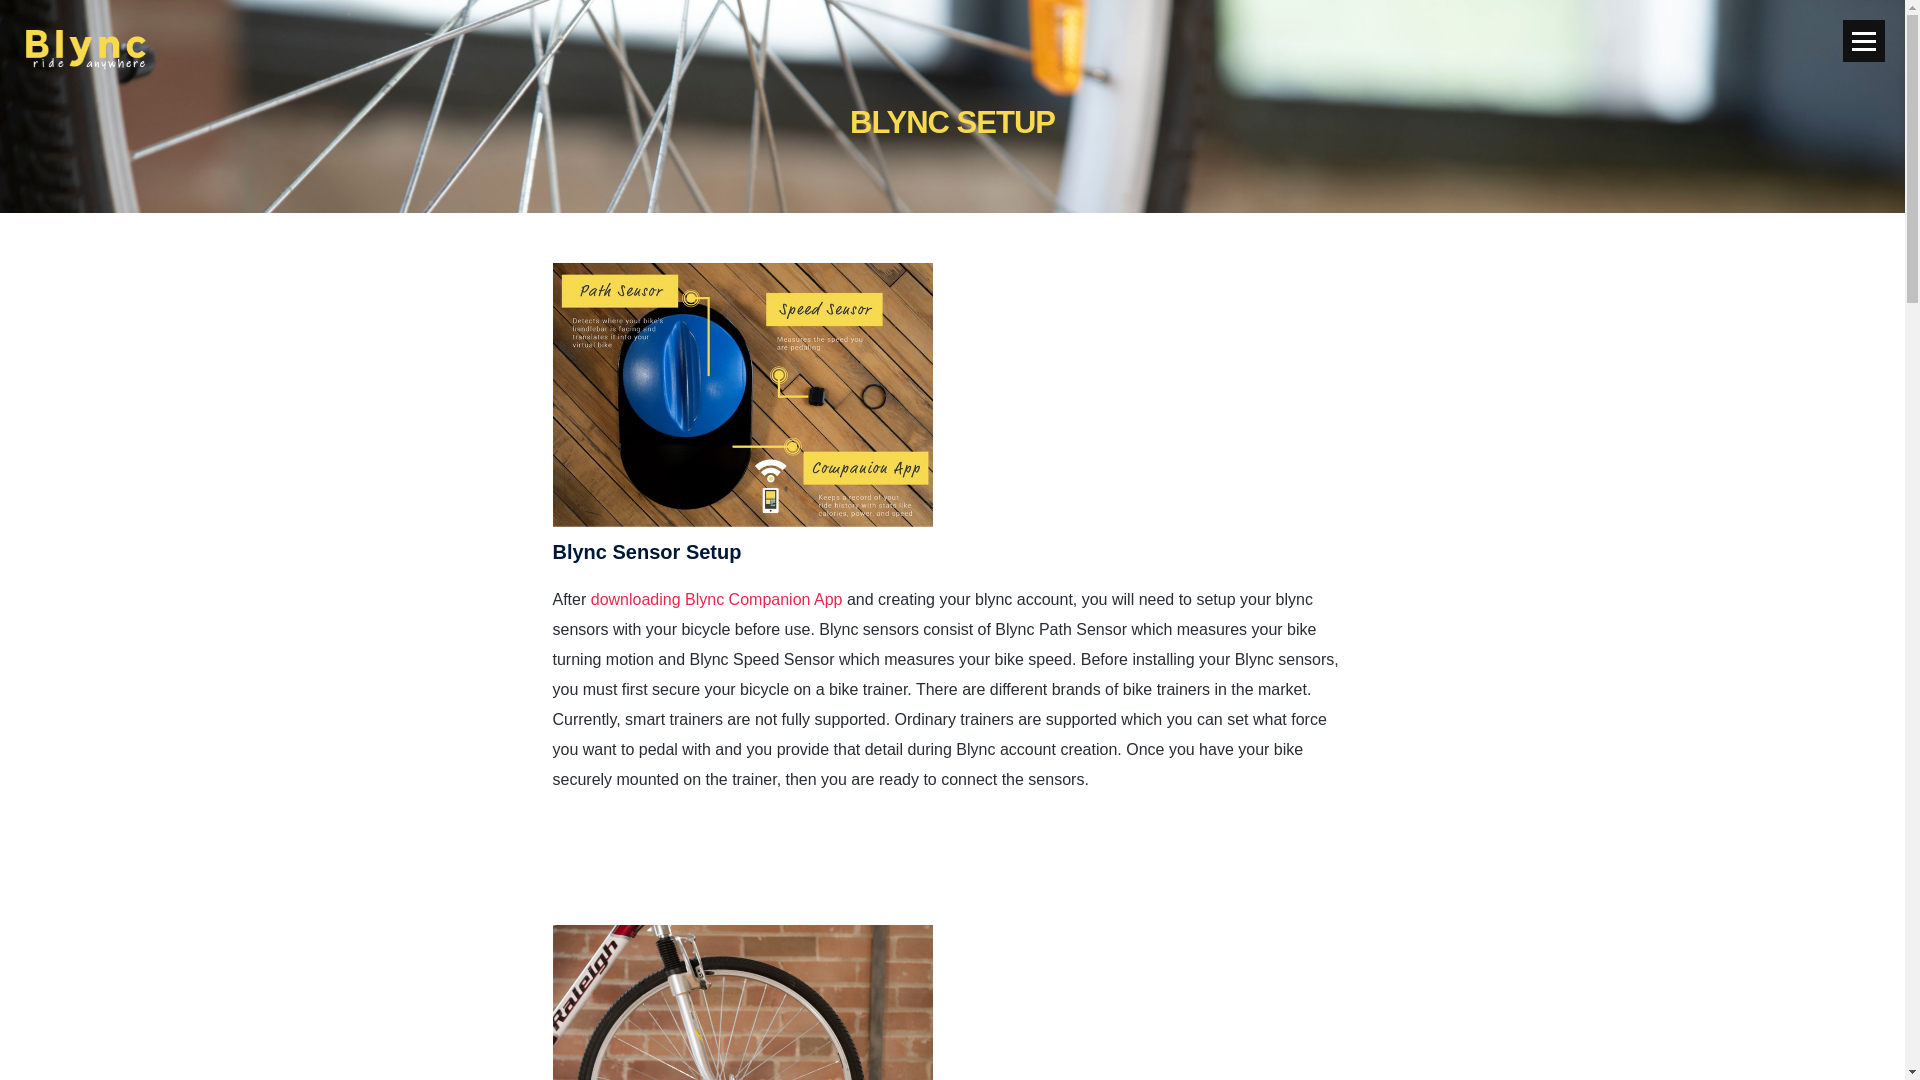  I want to click on Menu, so click(1864, 40).